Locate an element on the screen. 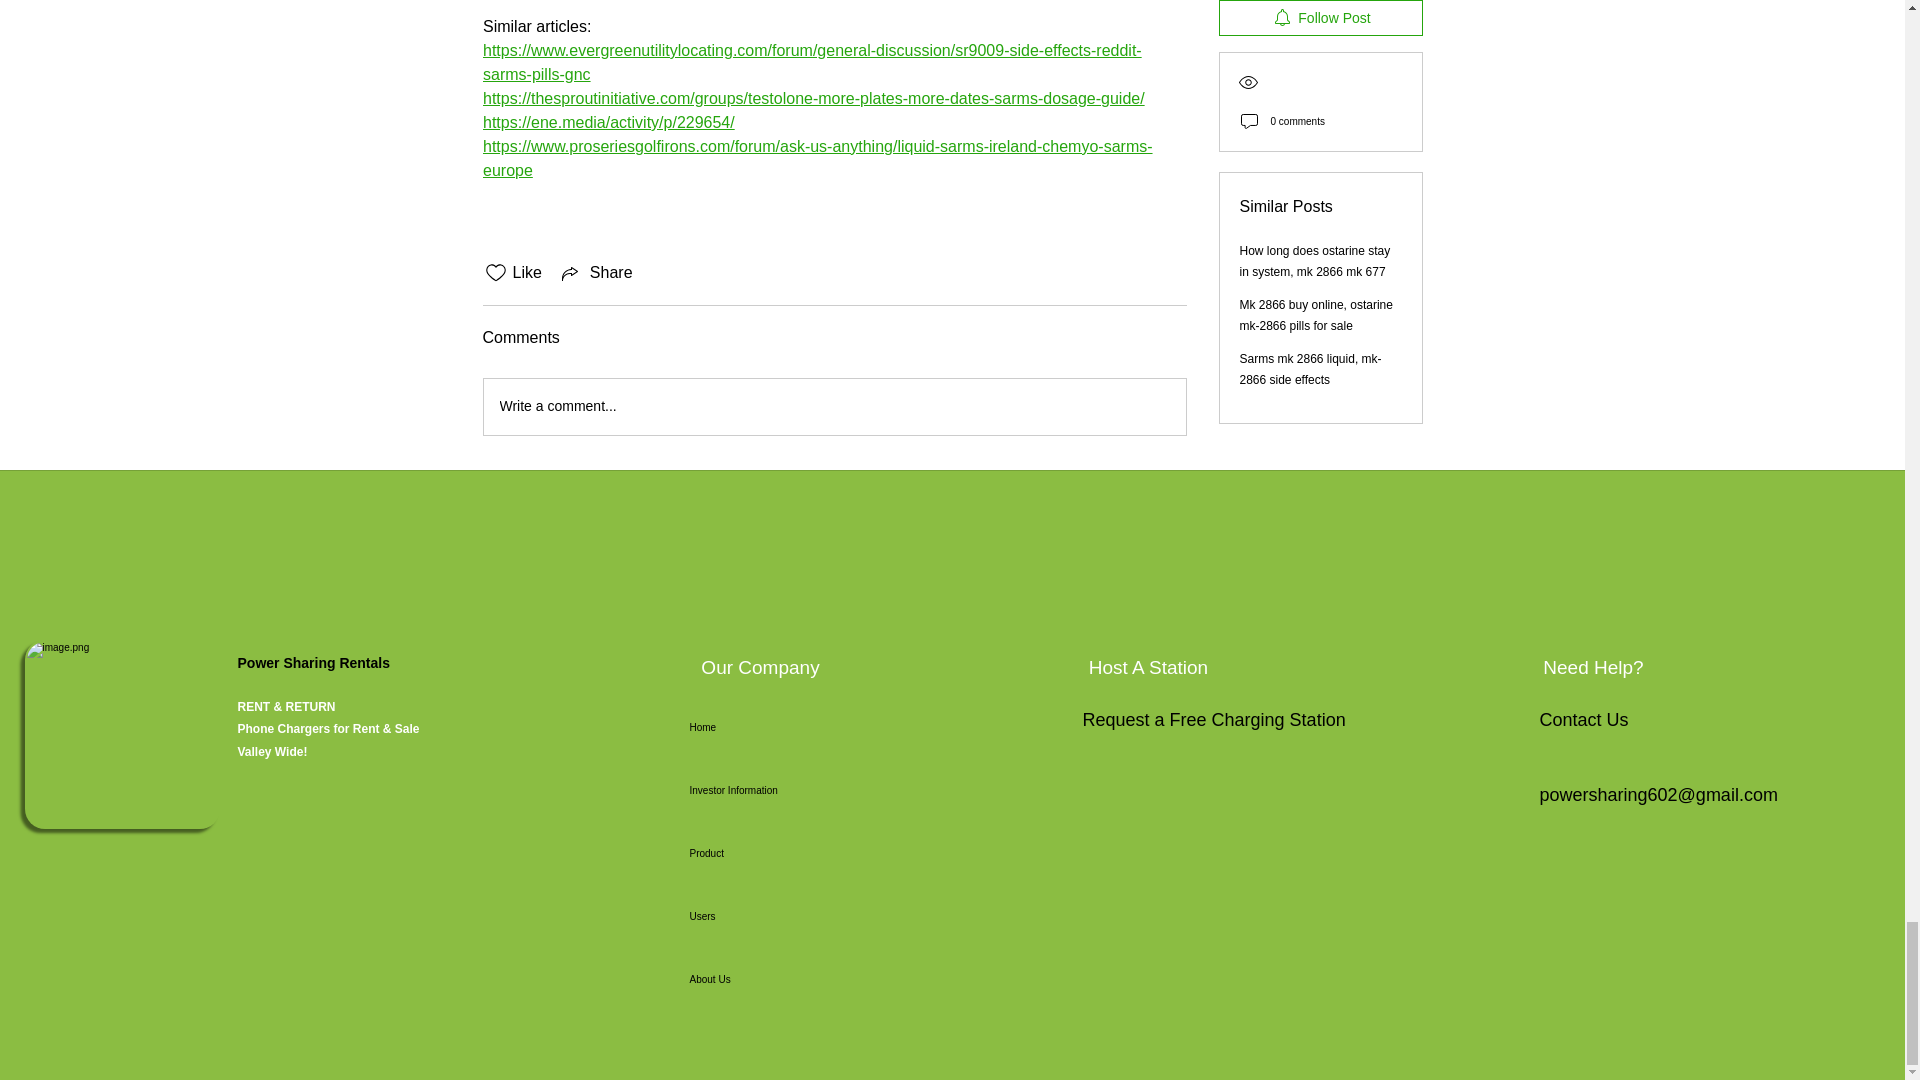  Power Sharing Rentals  is located at coordinates (316, 662).